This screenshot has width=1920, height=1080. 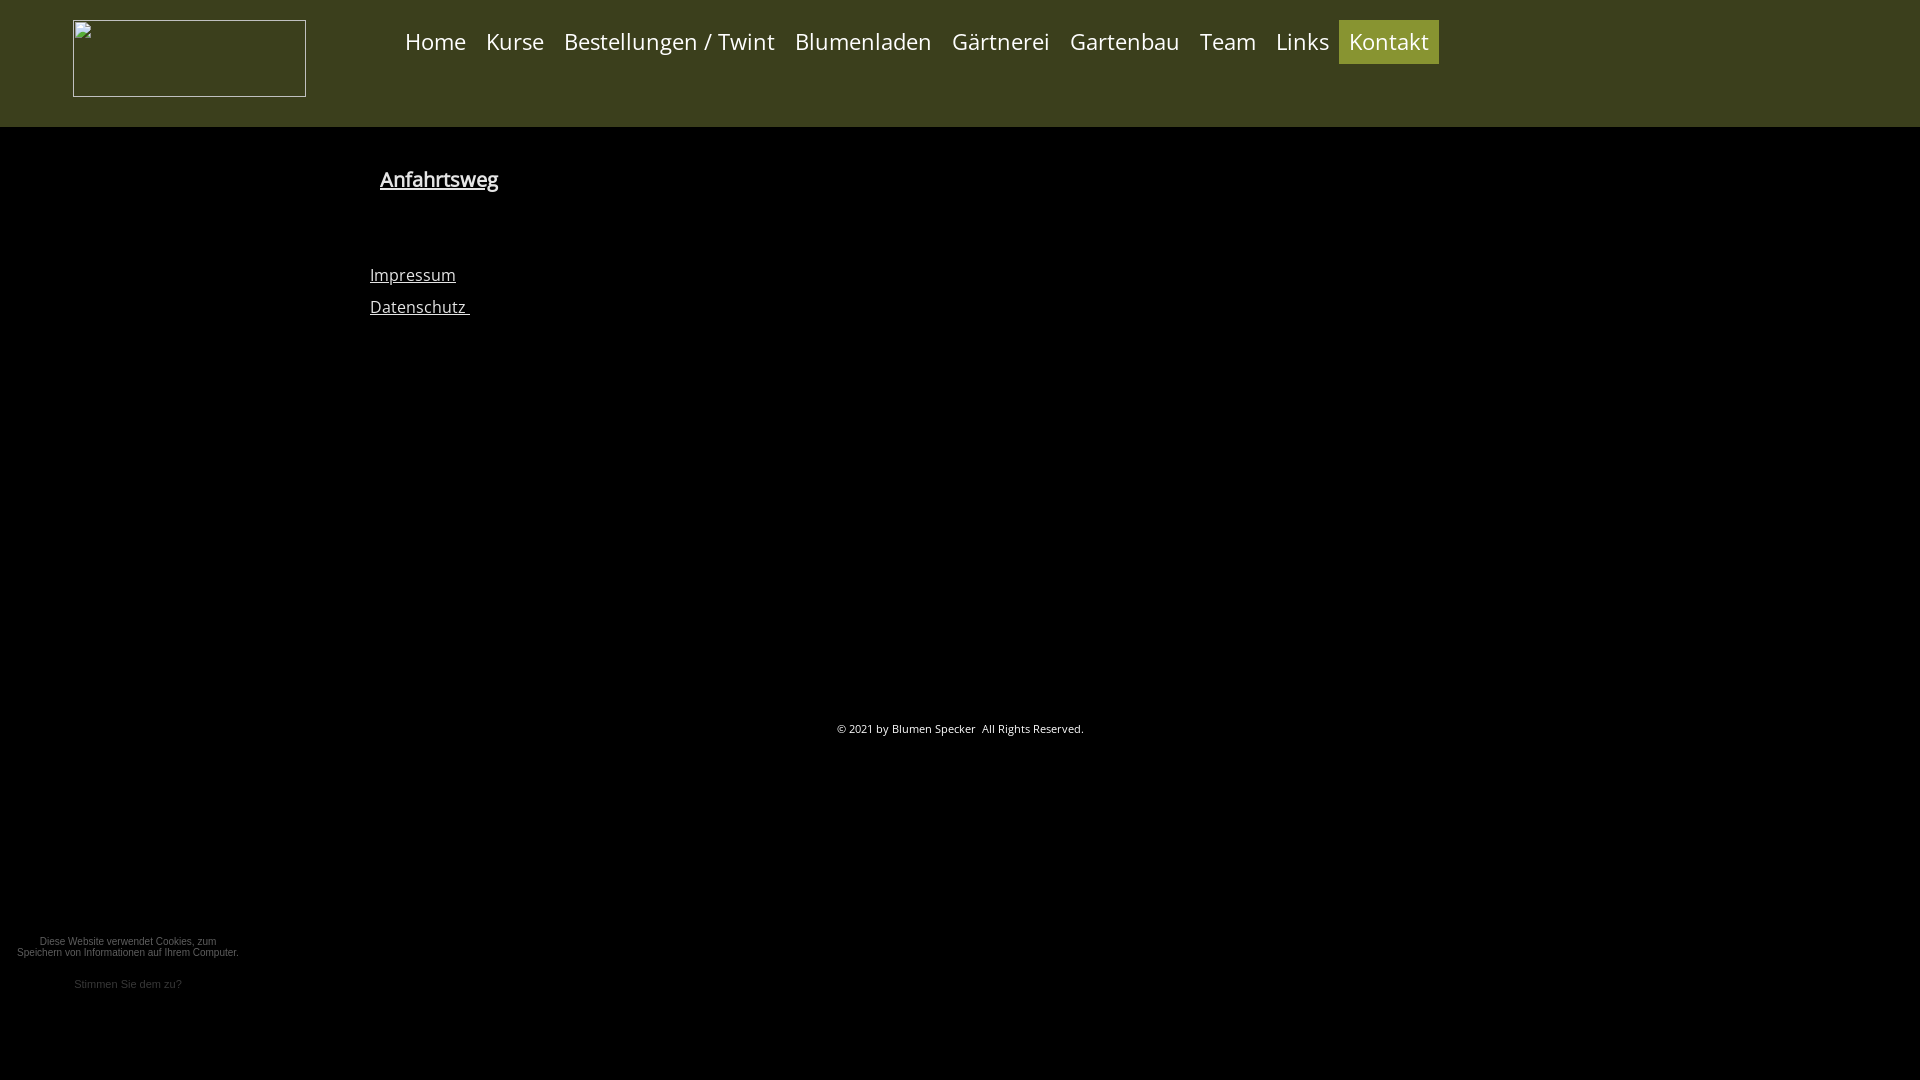 What do you see at coordinates (670, 42) in the screenshot?
I see `Bestellungen / Twint` at bounding box center [670, 42].